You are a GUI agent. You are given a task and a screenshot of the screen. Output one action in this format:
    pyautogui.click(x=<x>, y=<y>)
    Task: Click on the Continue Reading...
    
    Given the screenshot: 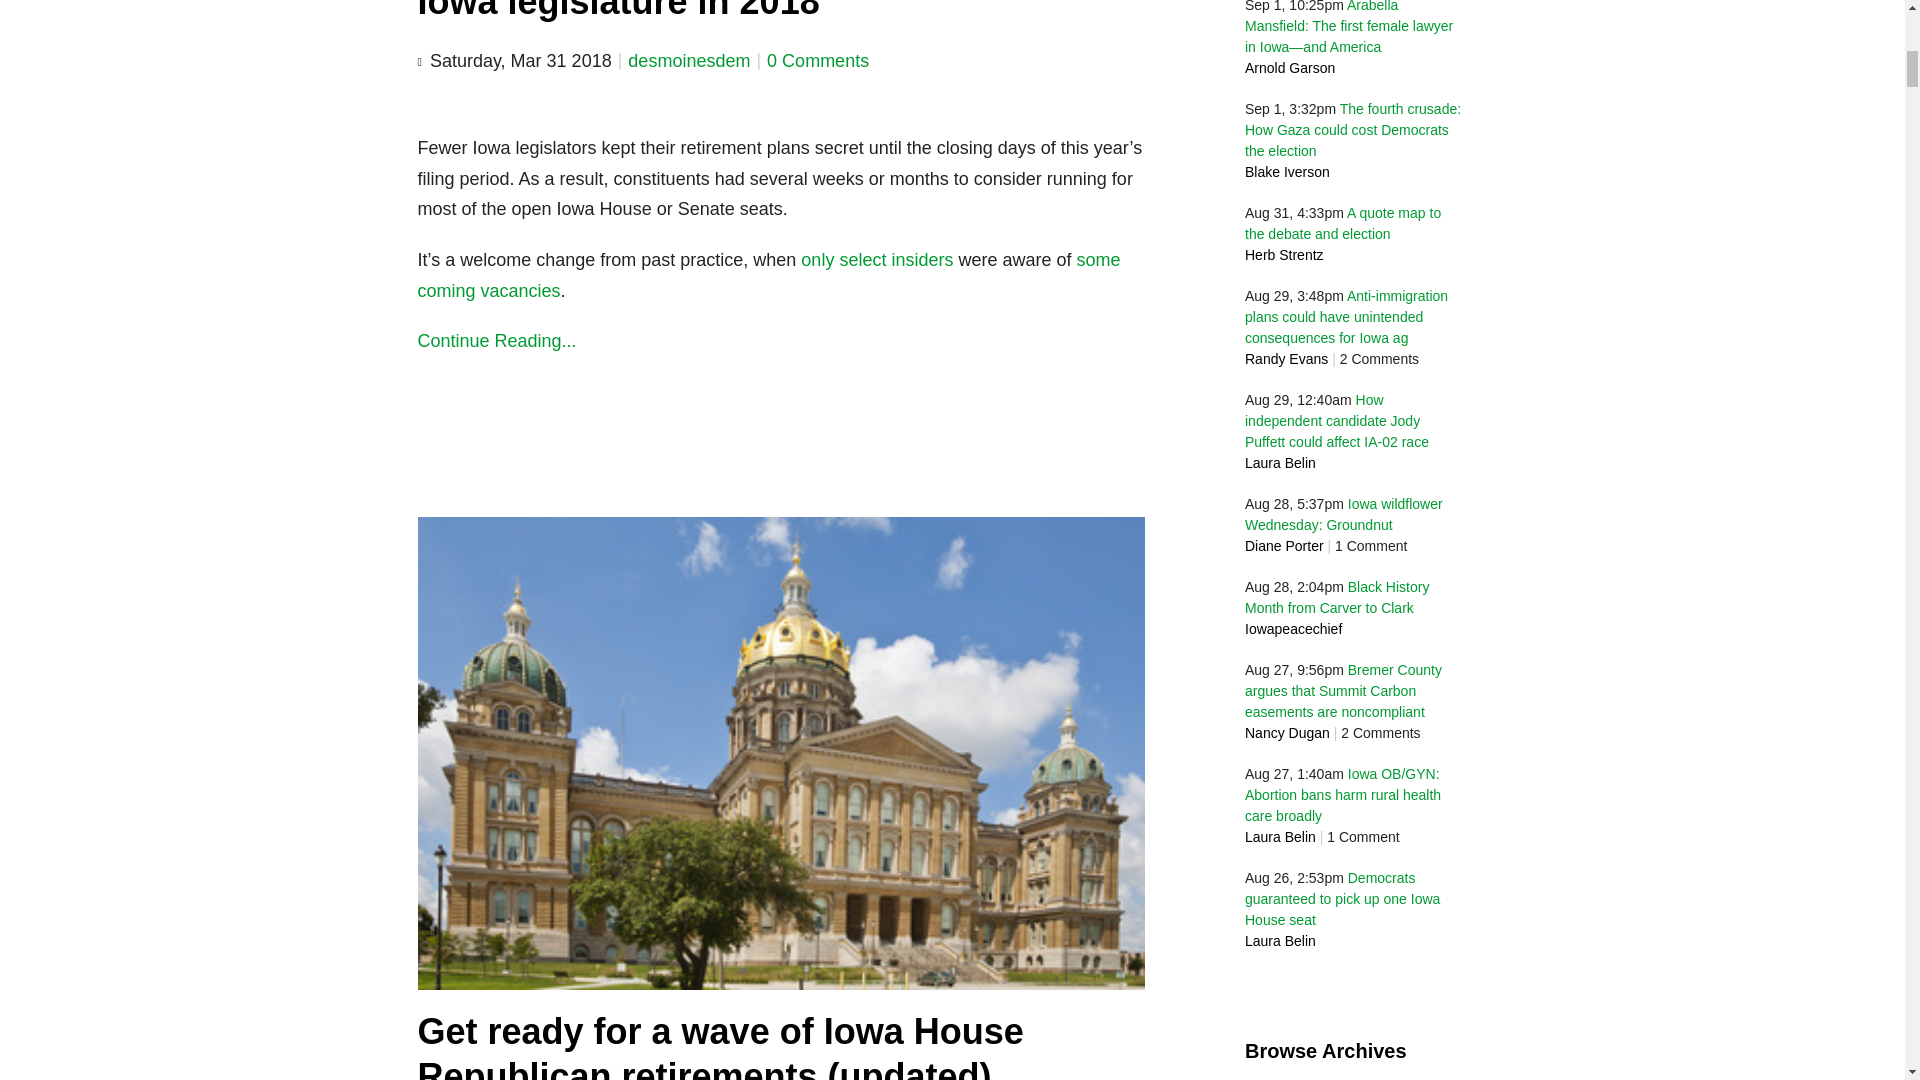 What is the action you would take?
    pyautogui.click(x=782, y=342)
    